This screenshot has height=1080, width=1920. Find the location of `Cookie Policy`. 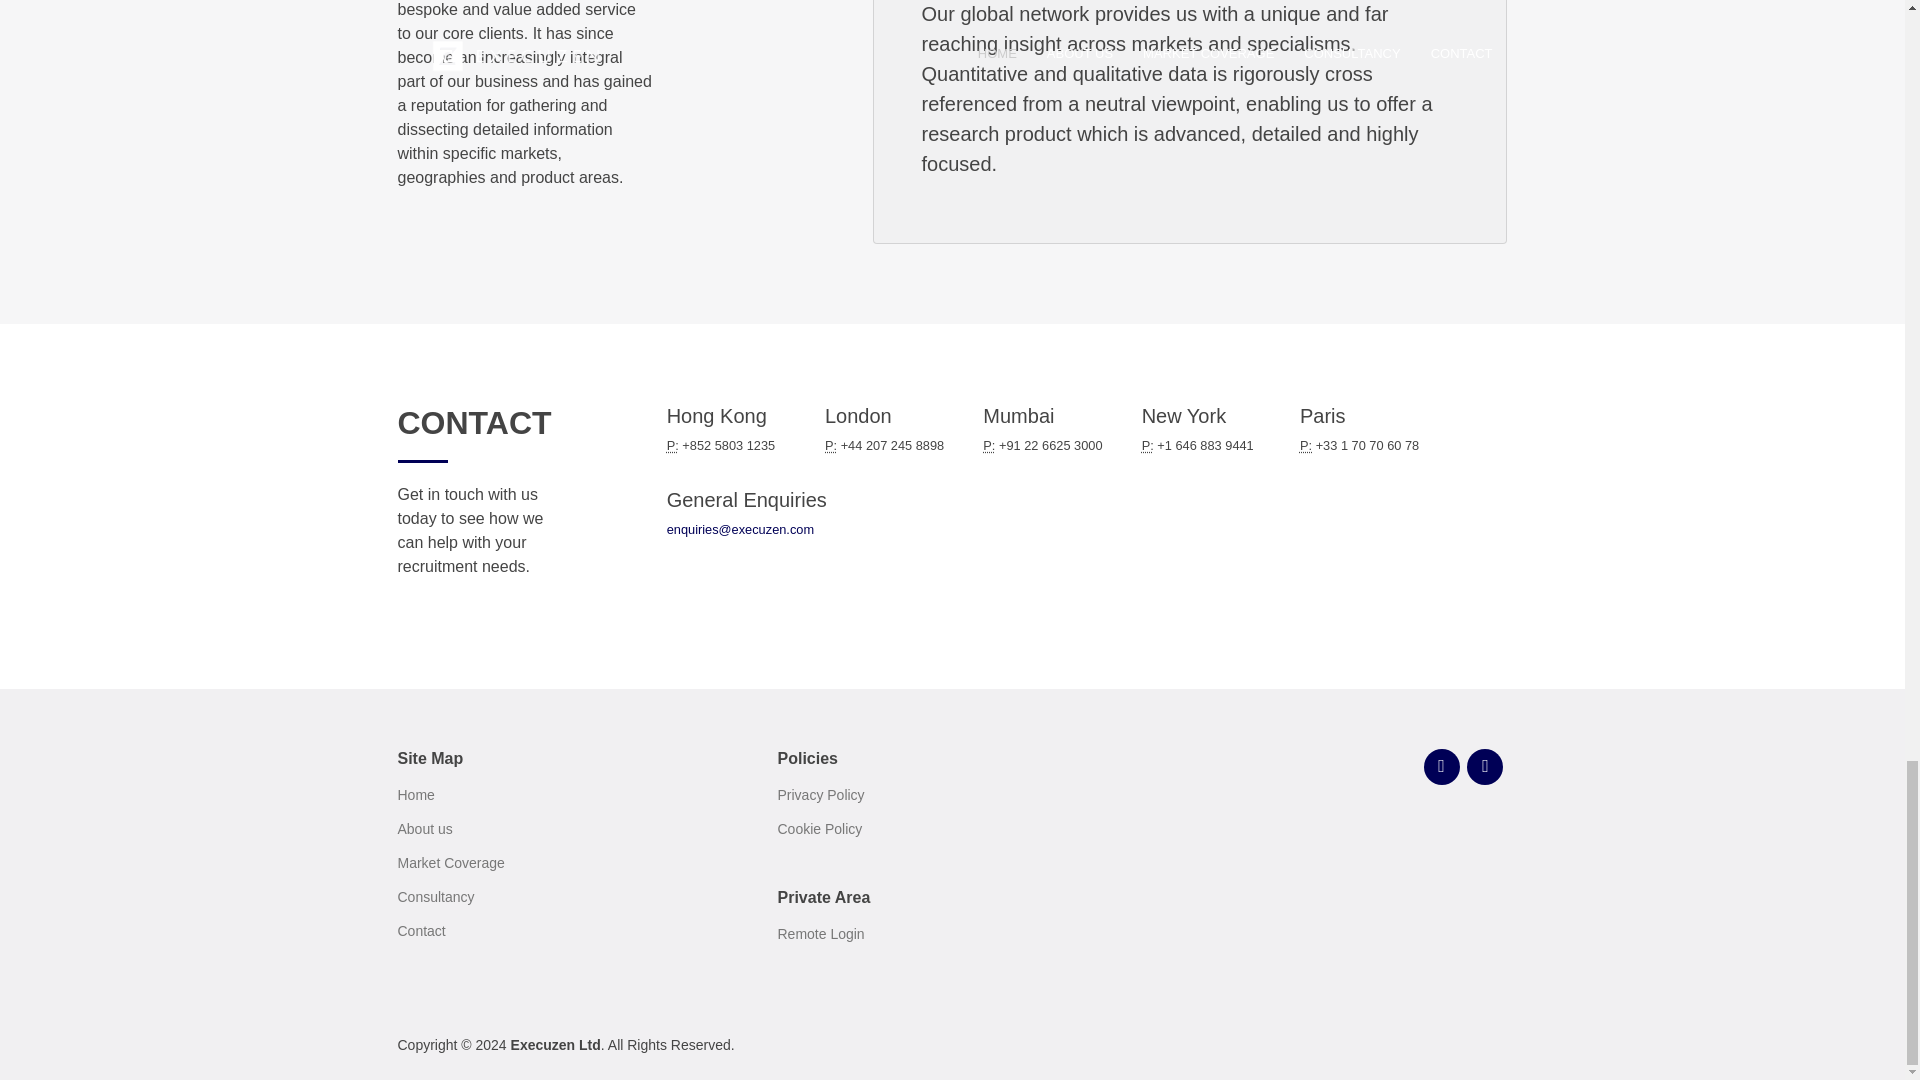

Cookie Policy is located at coordinates (820, 828).